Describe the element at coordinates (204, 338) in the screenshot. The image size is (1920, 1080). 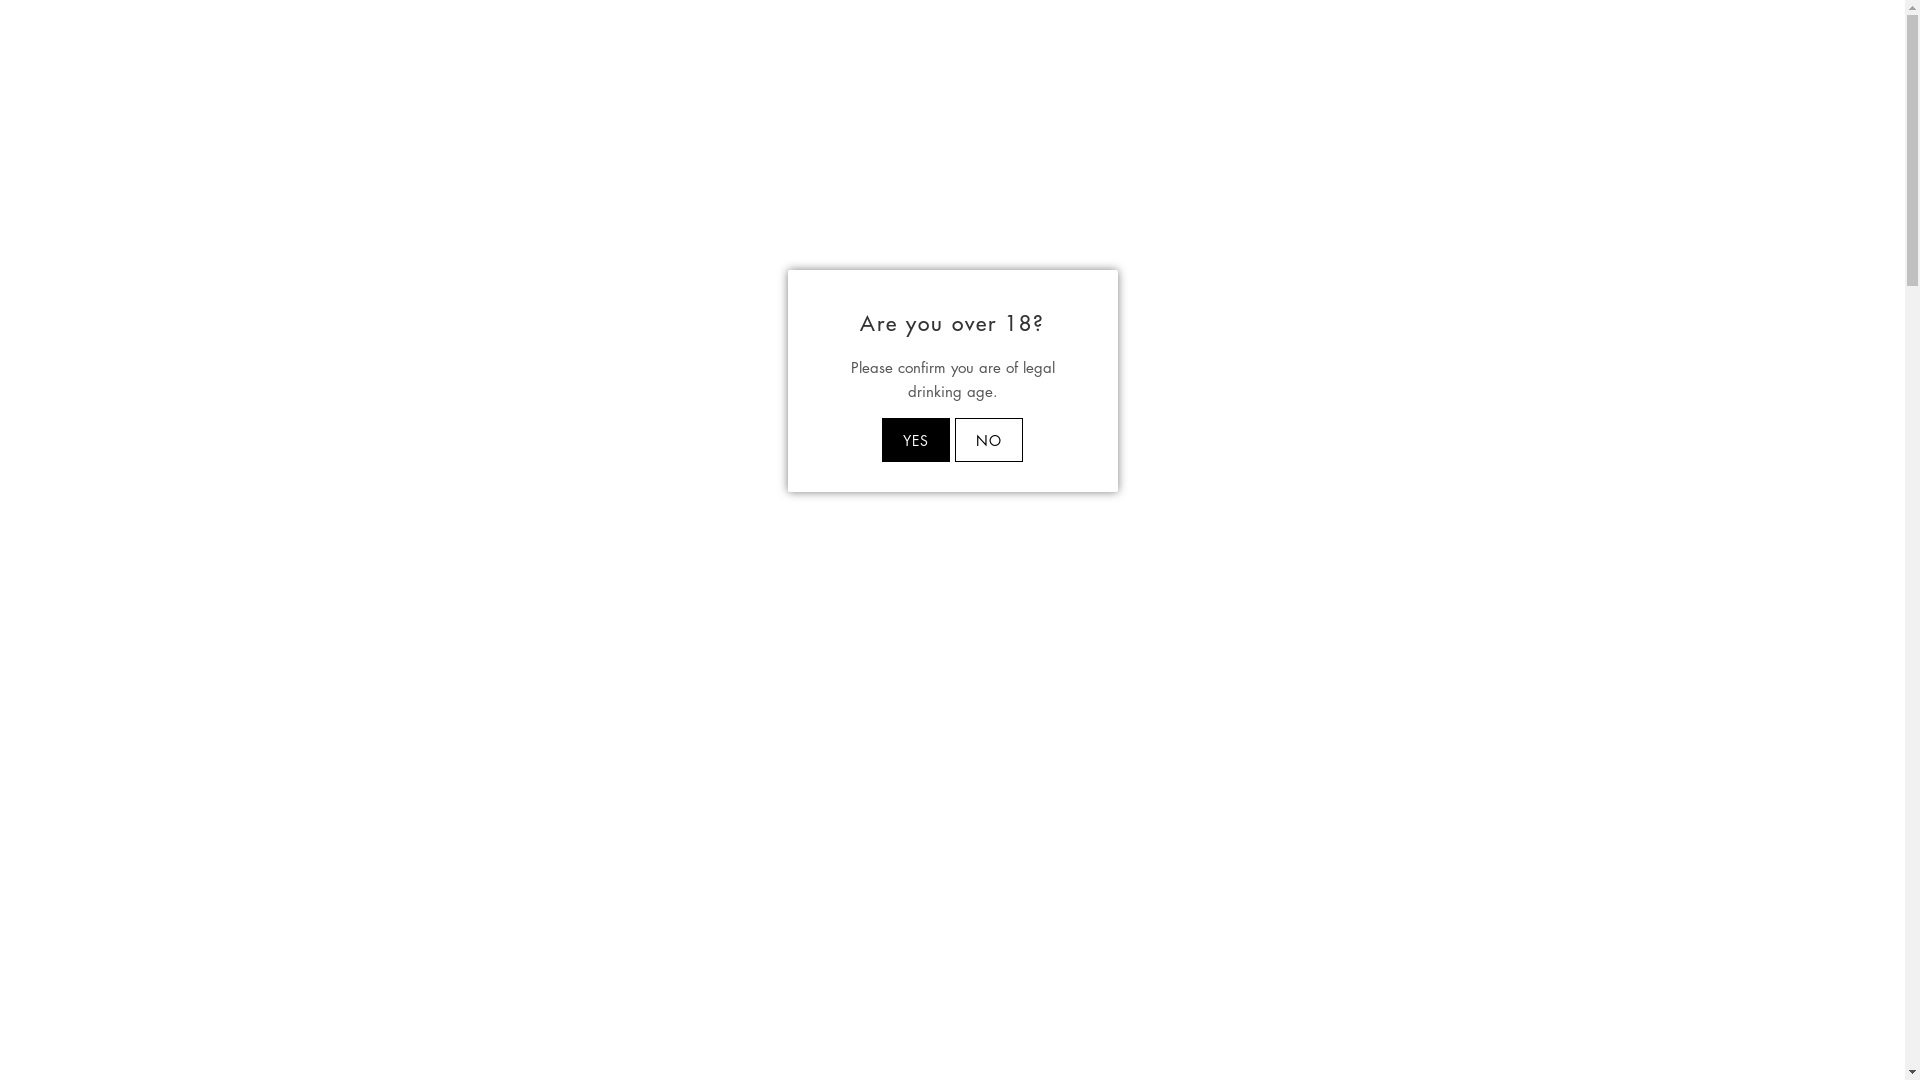
I see `Chardonnay` at that location.